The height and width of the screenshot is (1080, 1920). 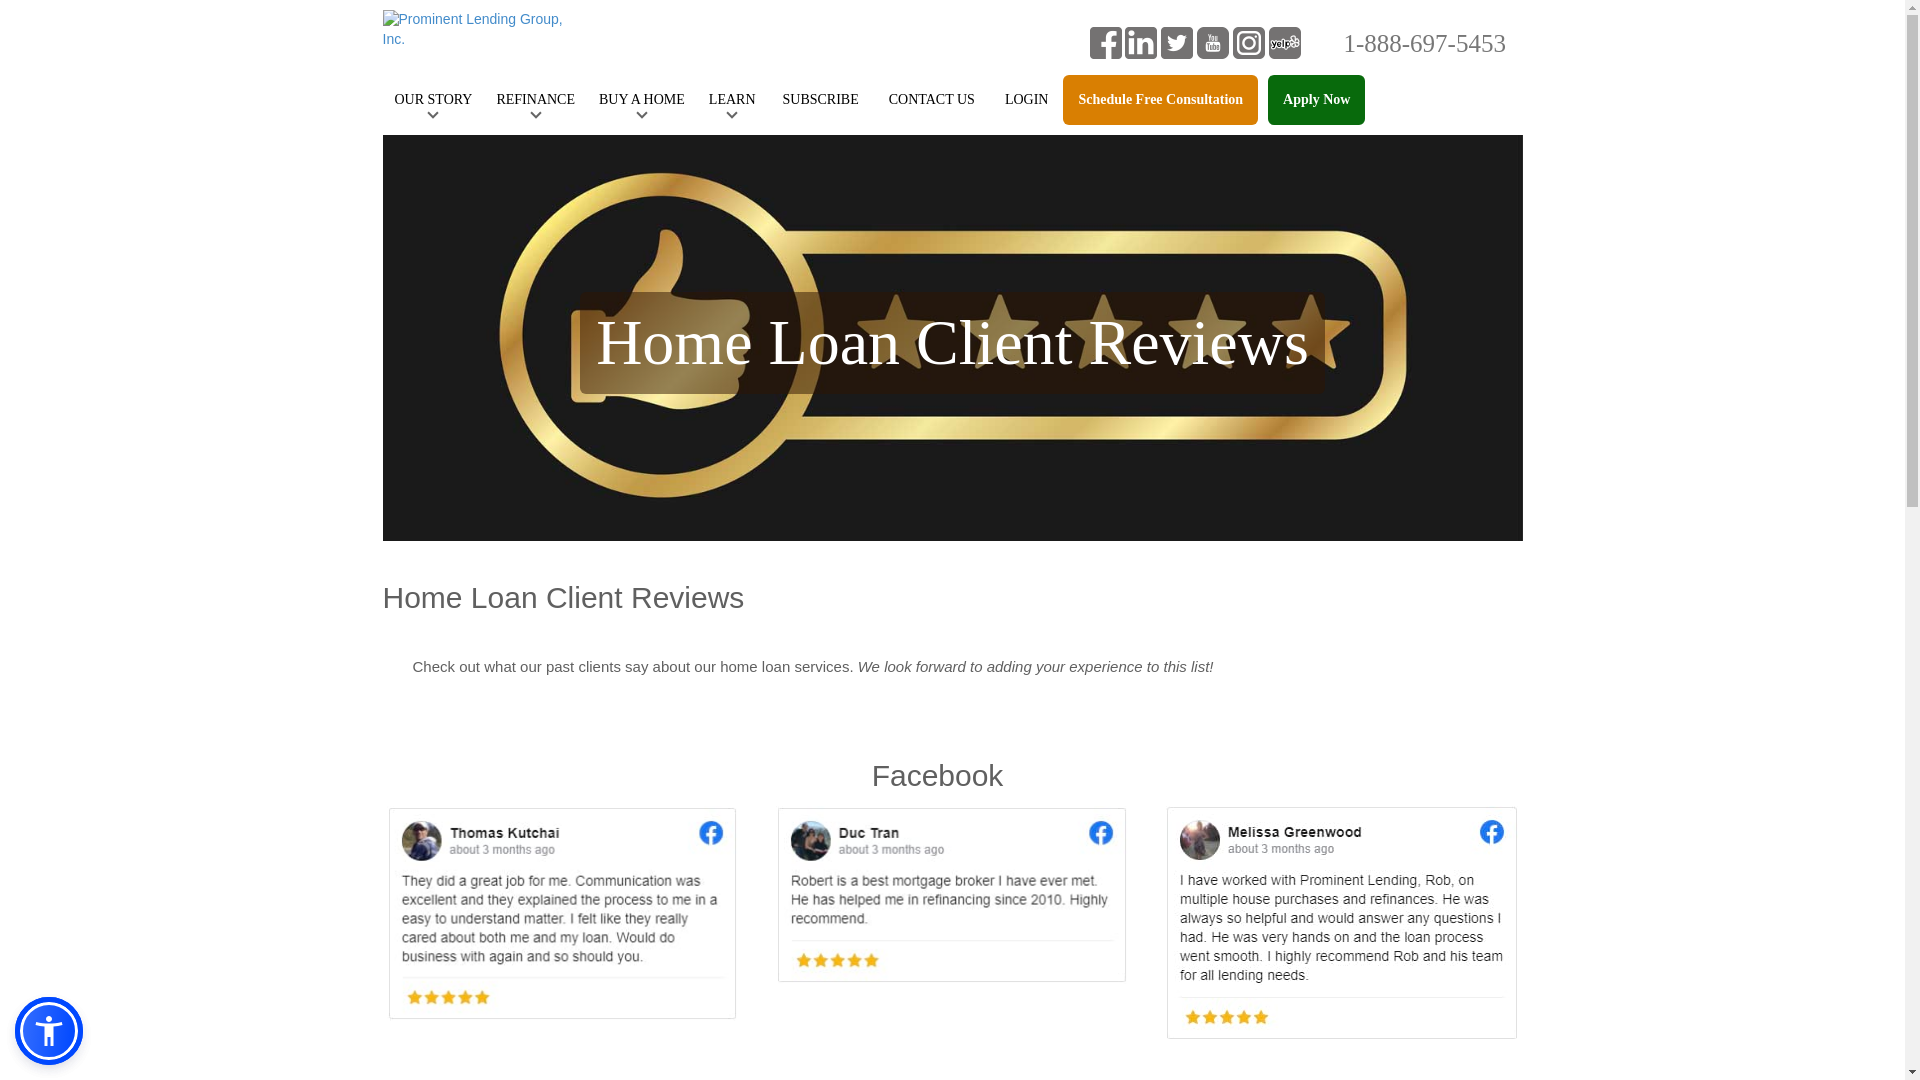 I want to click on SUBSCRIBE, so click(x=820, y=100).